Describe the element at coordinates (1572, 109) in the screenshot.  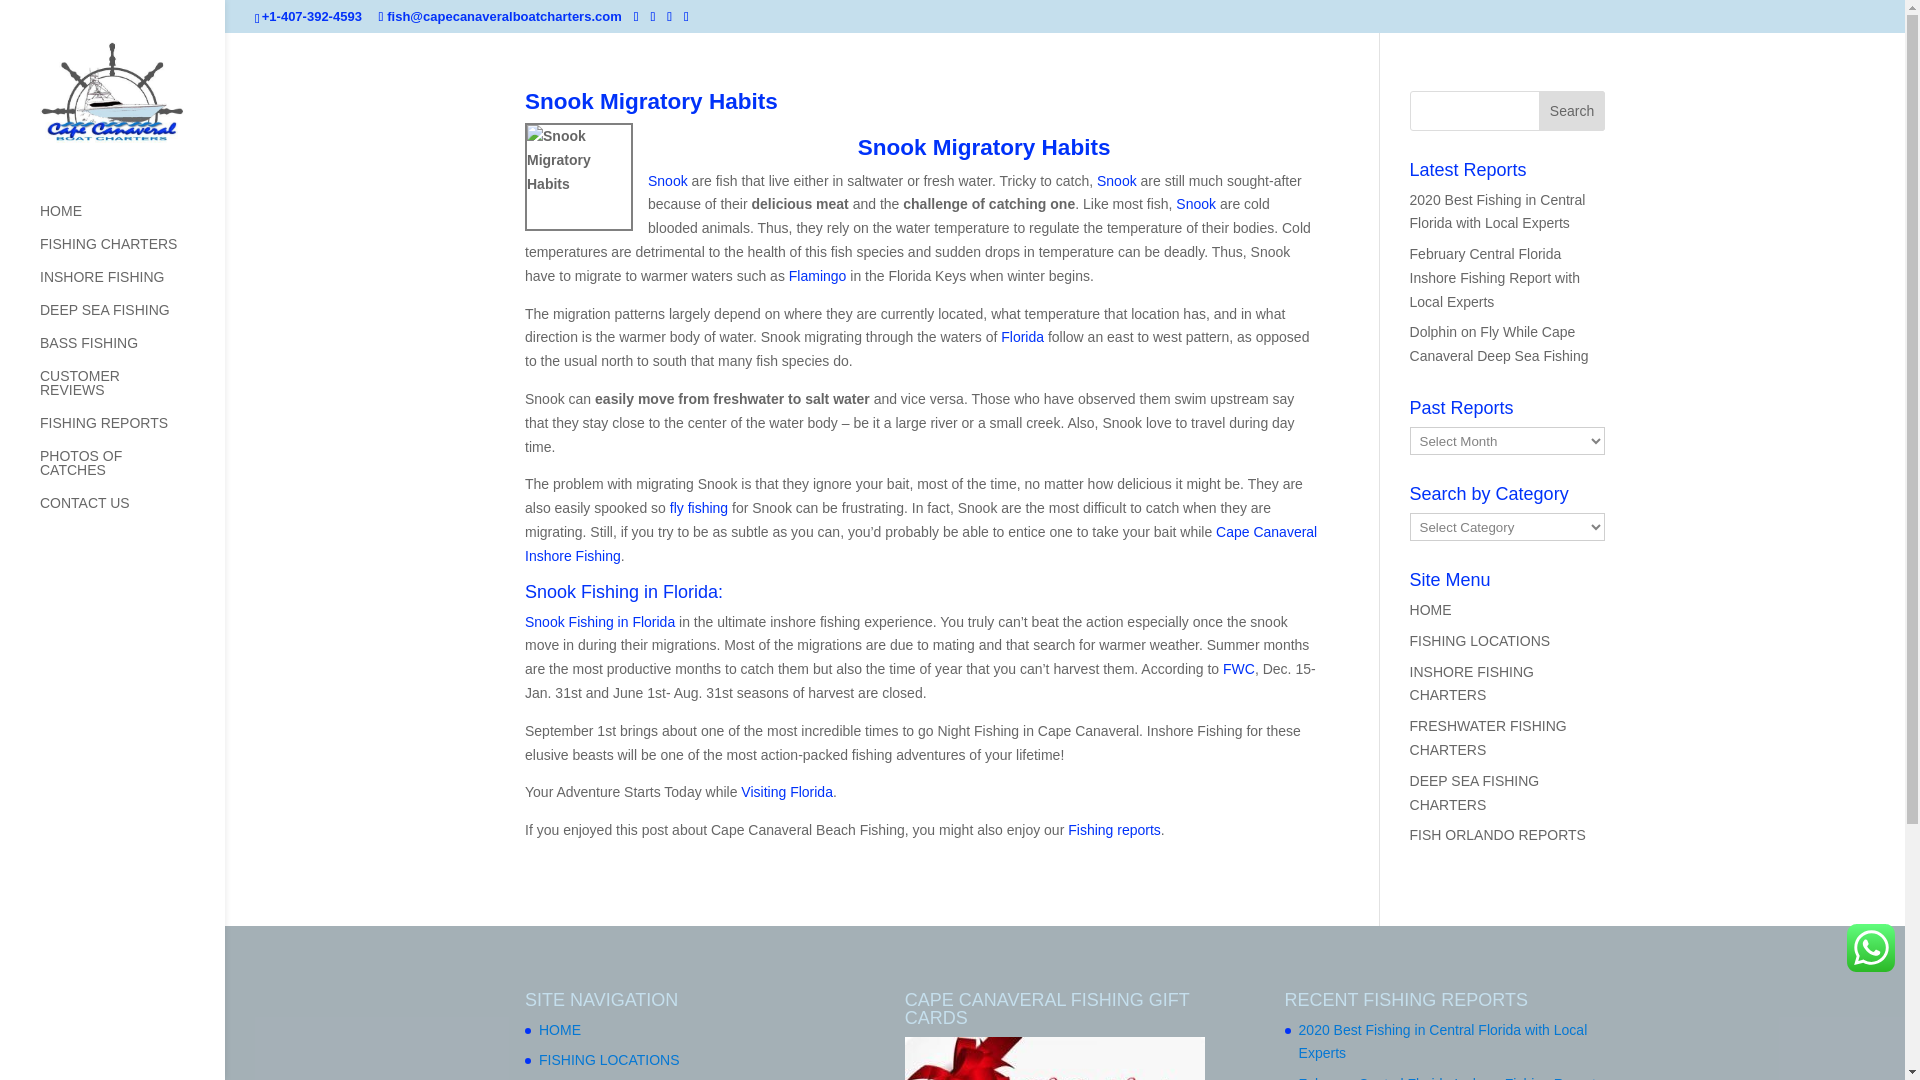
I see `Search` at that location.